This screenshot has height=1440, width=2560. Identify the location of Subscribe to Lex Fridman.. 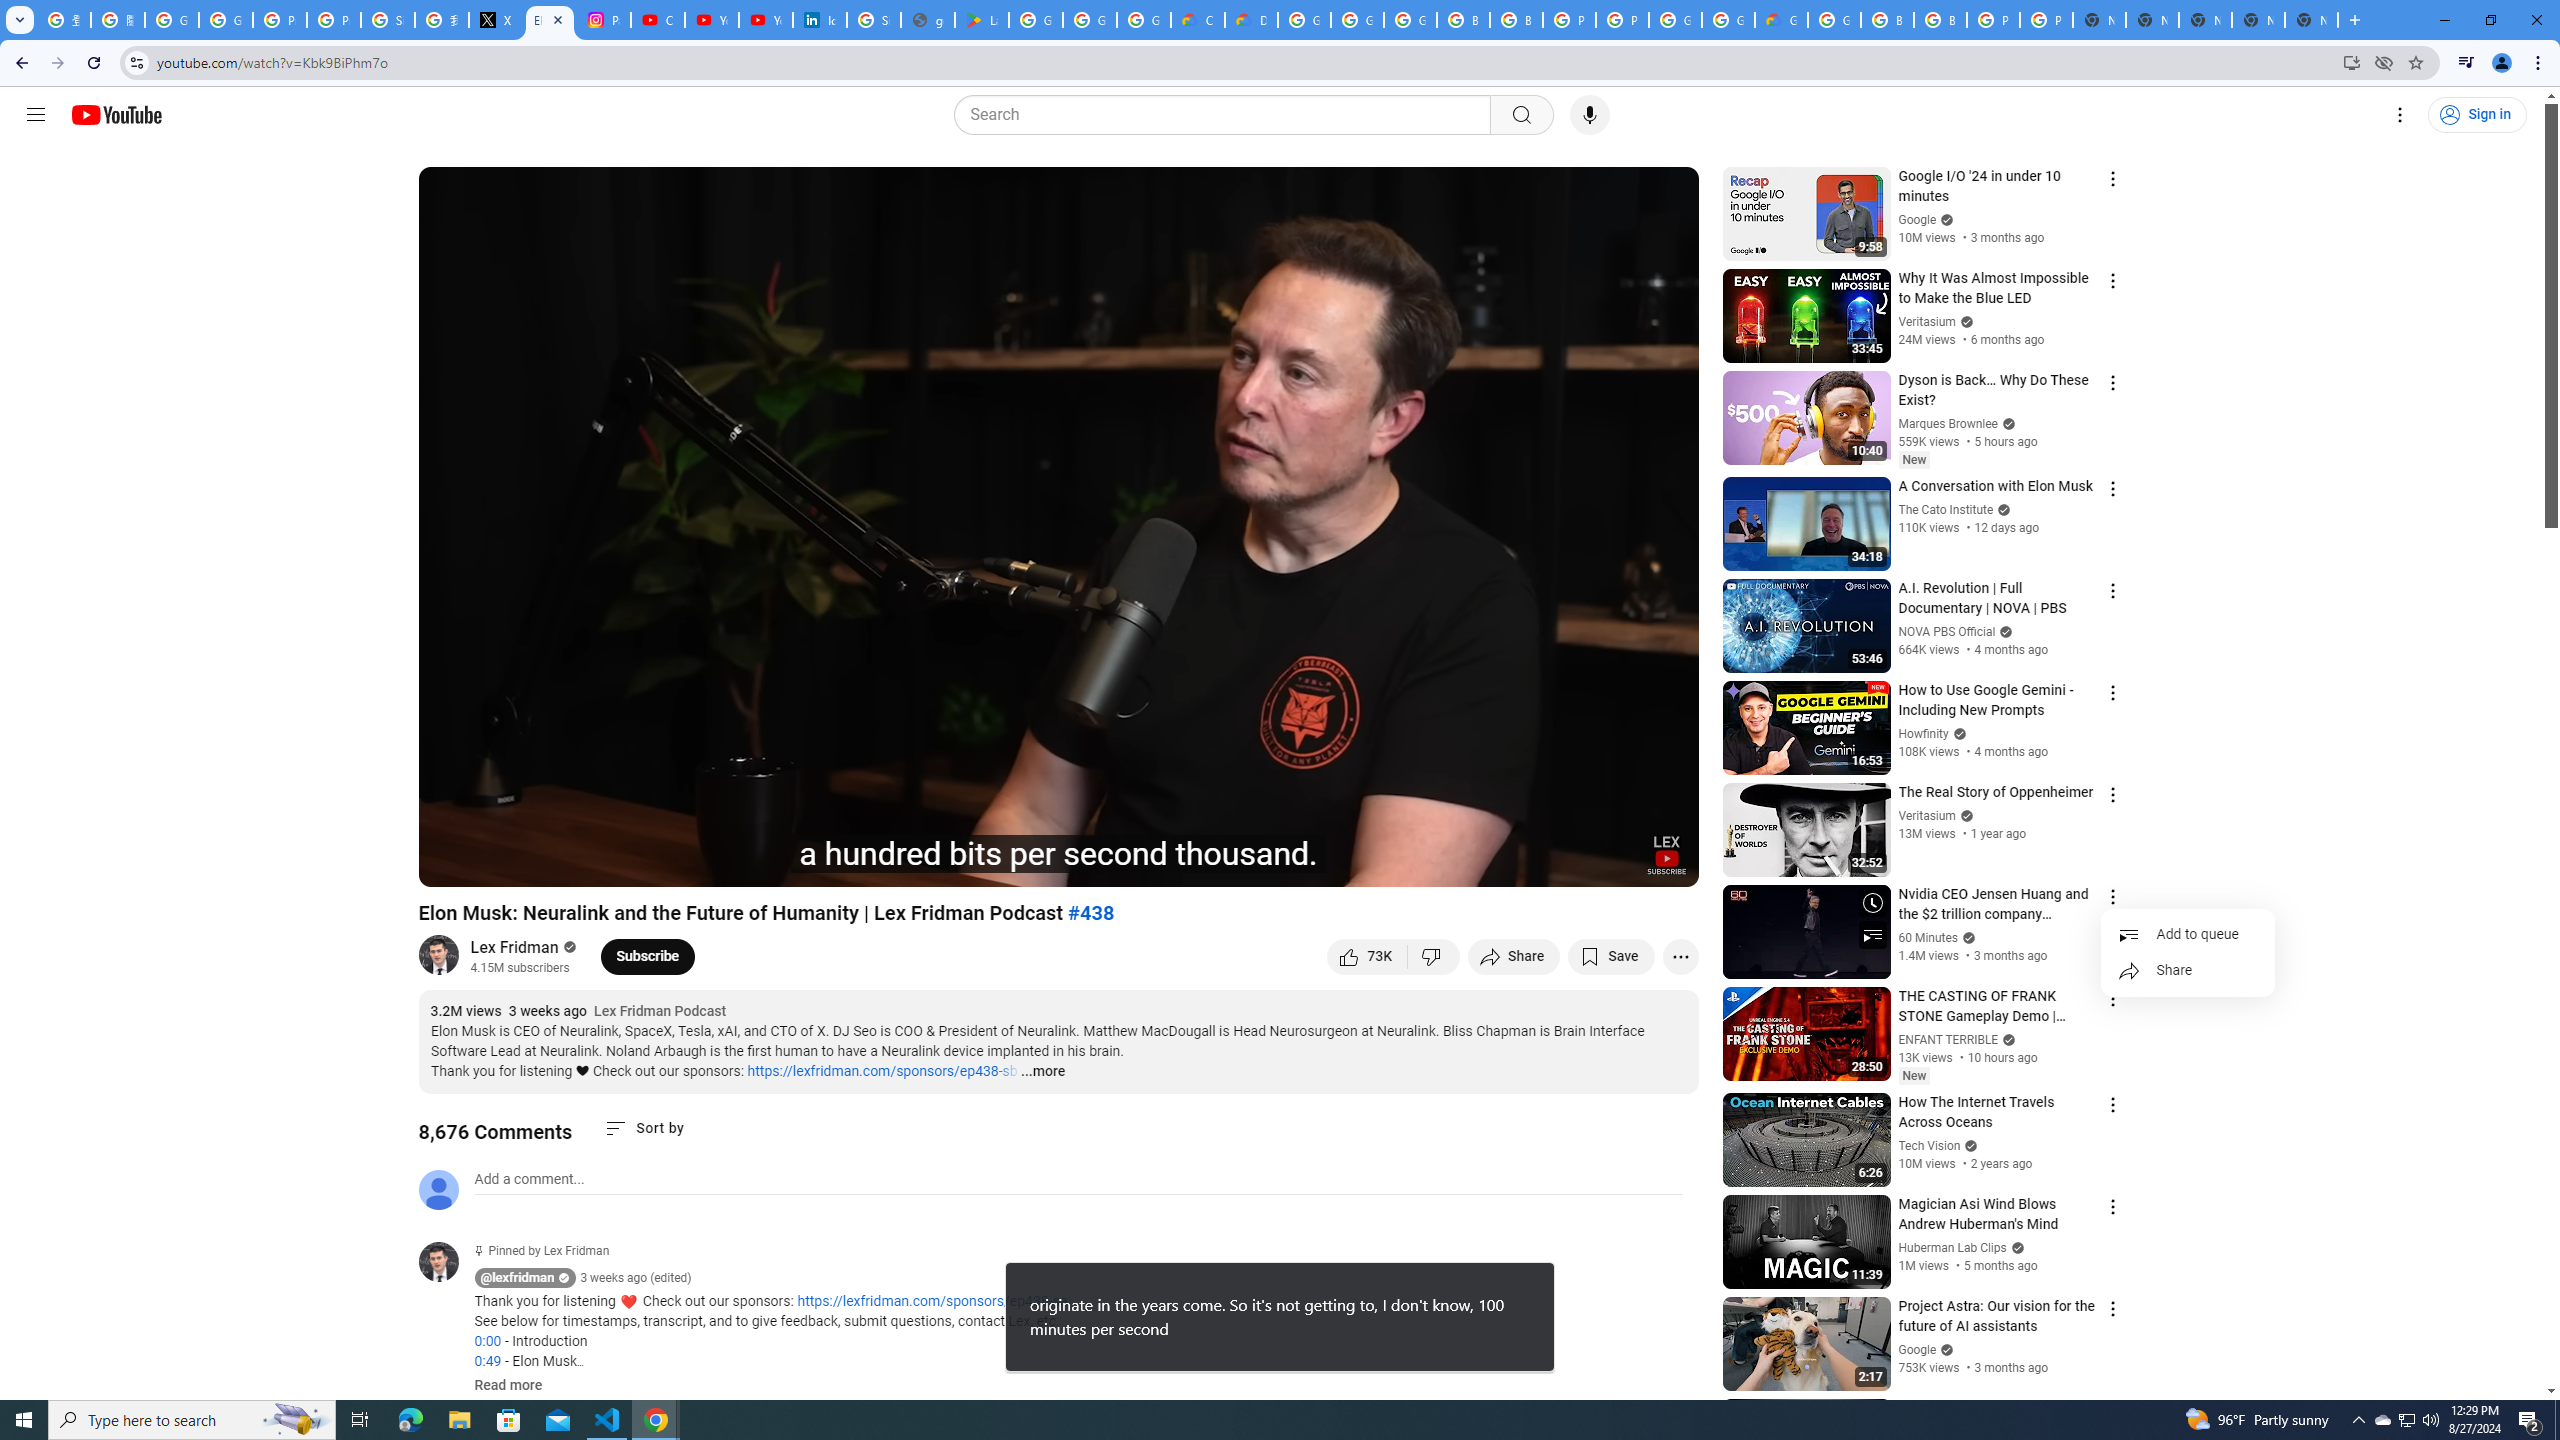
(648, 956).